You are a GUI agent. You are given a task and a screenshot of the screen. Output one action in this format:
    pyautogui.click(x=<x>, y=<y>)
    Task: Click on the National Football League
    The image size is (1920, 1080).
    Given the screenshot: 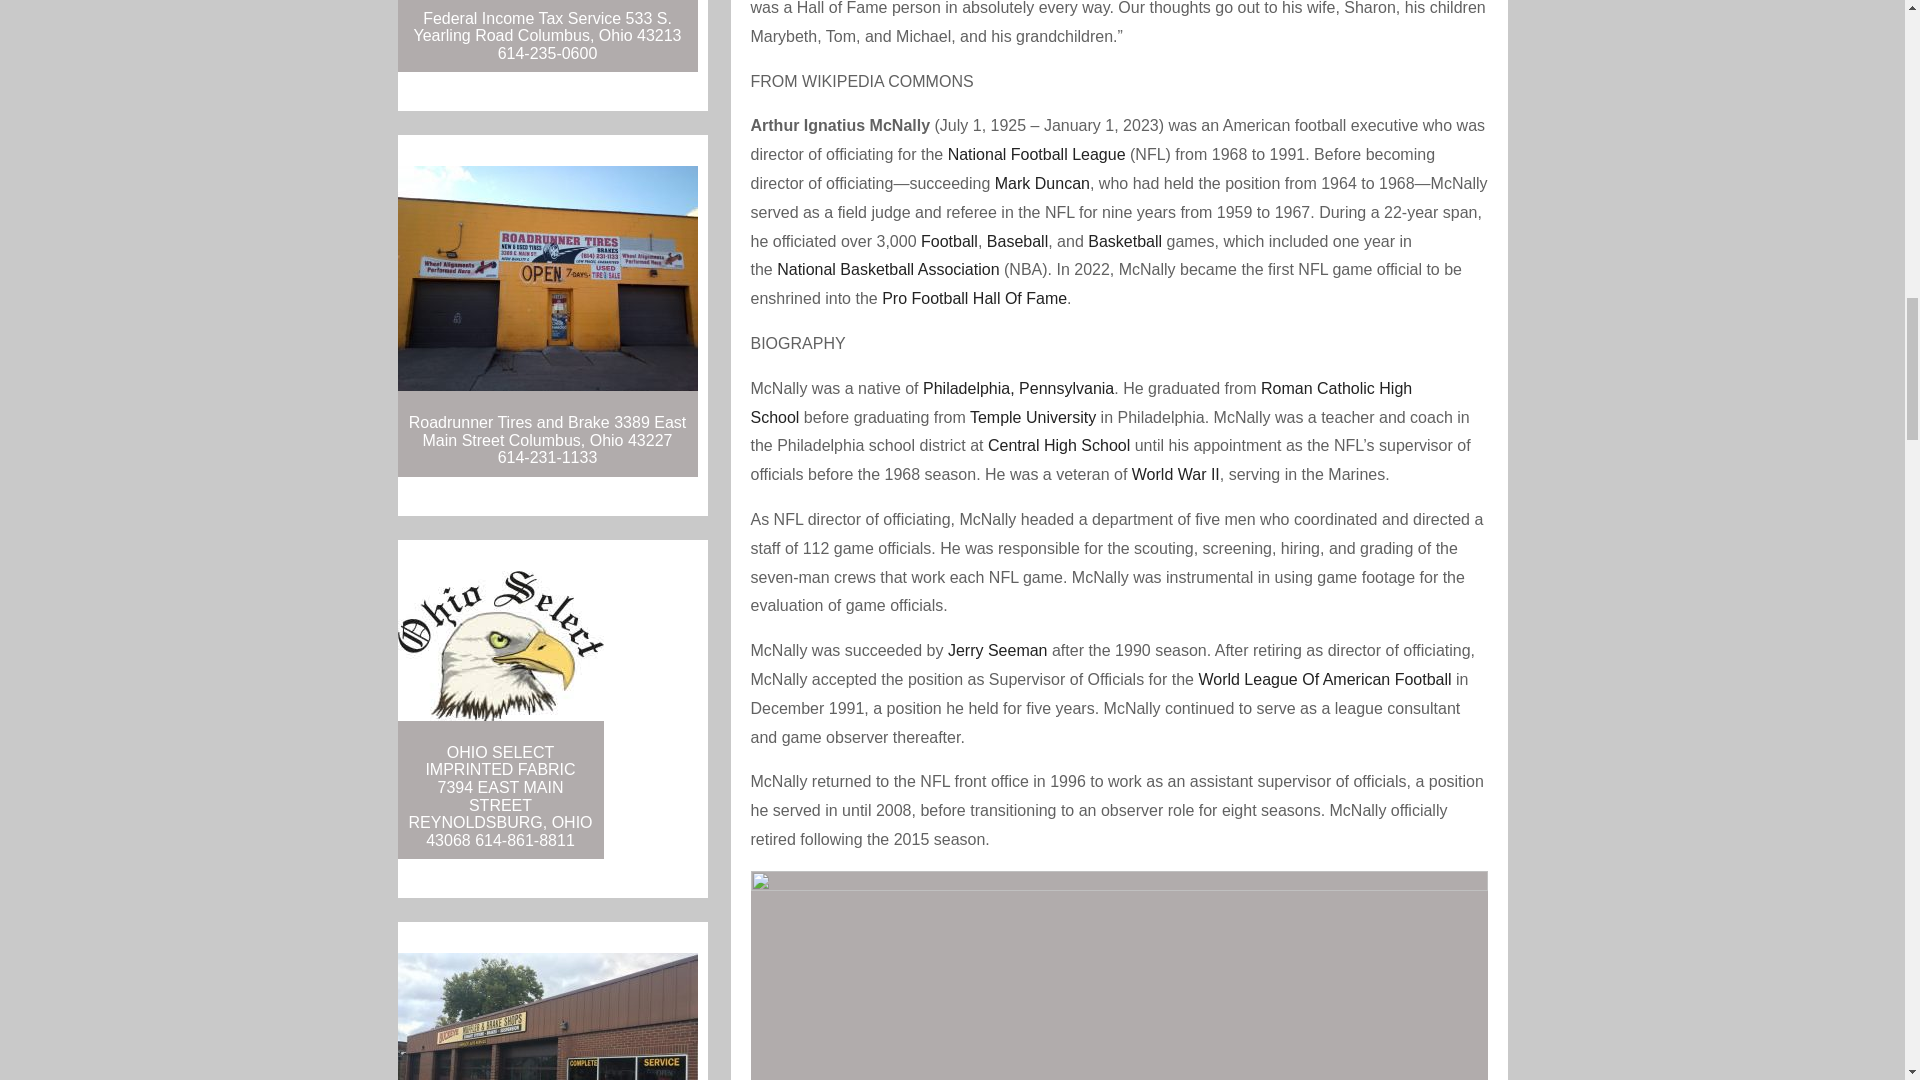 What is the action you would take?
    pyautogui.click(x=1036, y=154)
    